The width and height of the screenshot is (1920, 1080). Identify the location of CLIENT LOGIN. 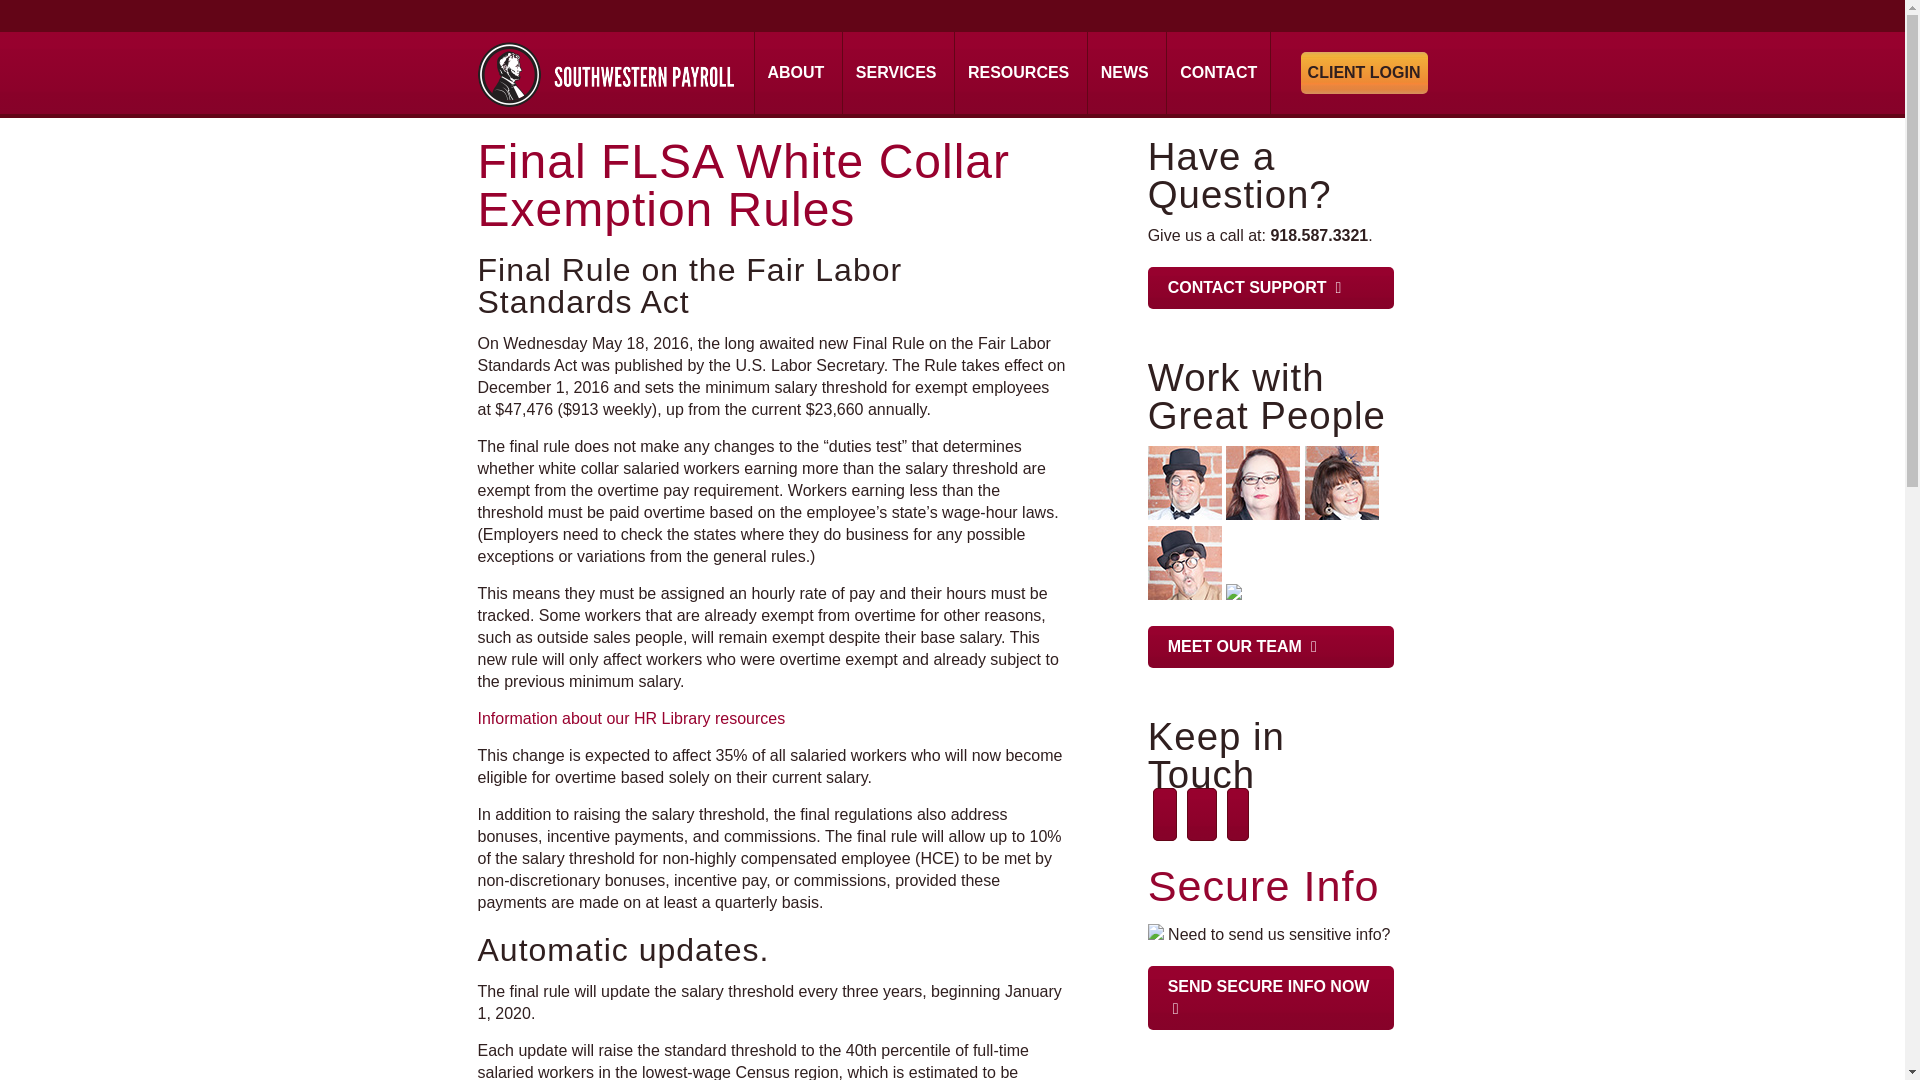
(1364, 72).